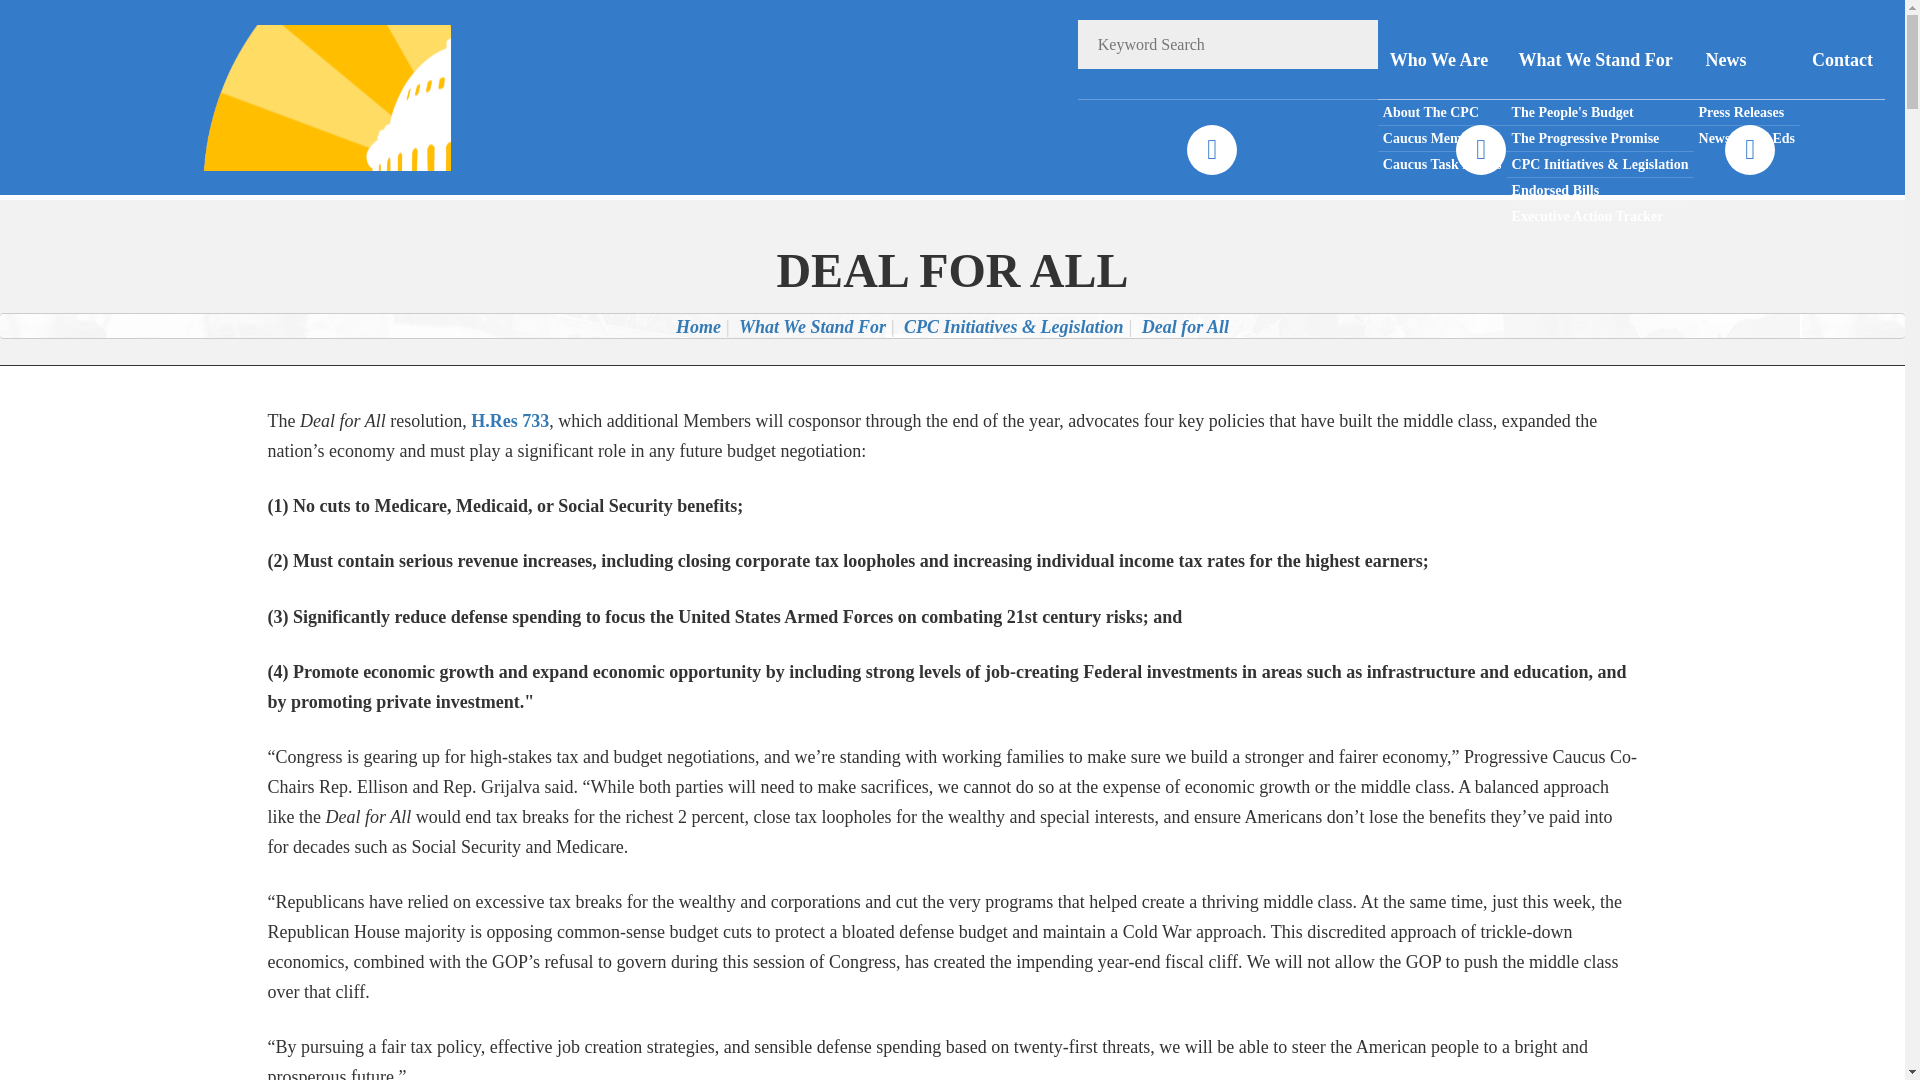 The image size is (1920, 1080). Describe the element at coordinates (1353, 44) in the screenshot. I see `Go` at that location.